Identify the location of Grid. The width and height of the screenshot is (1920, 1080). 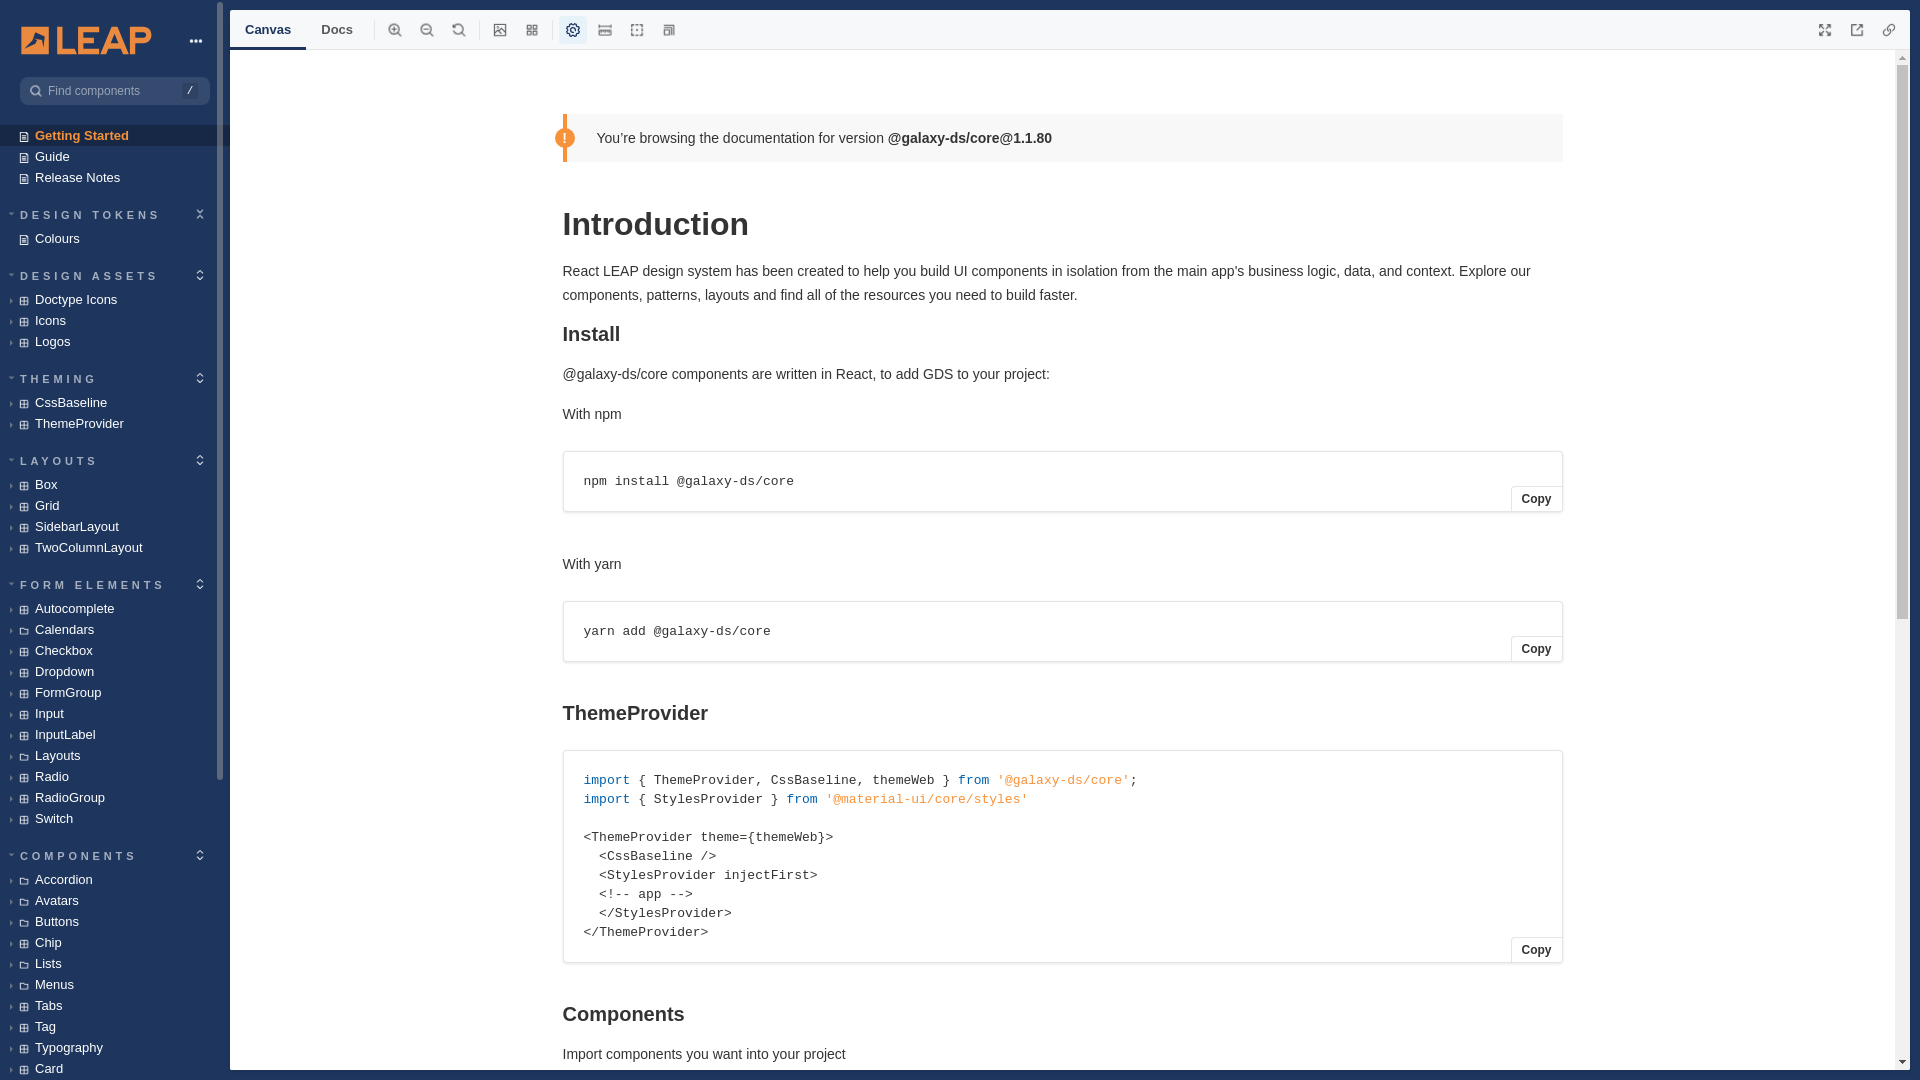
(115, 506).